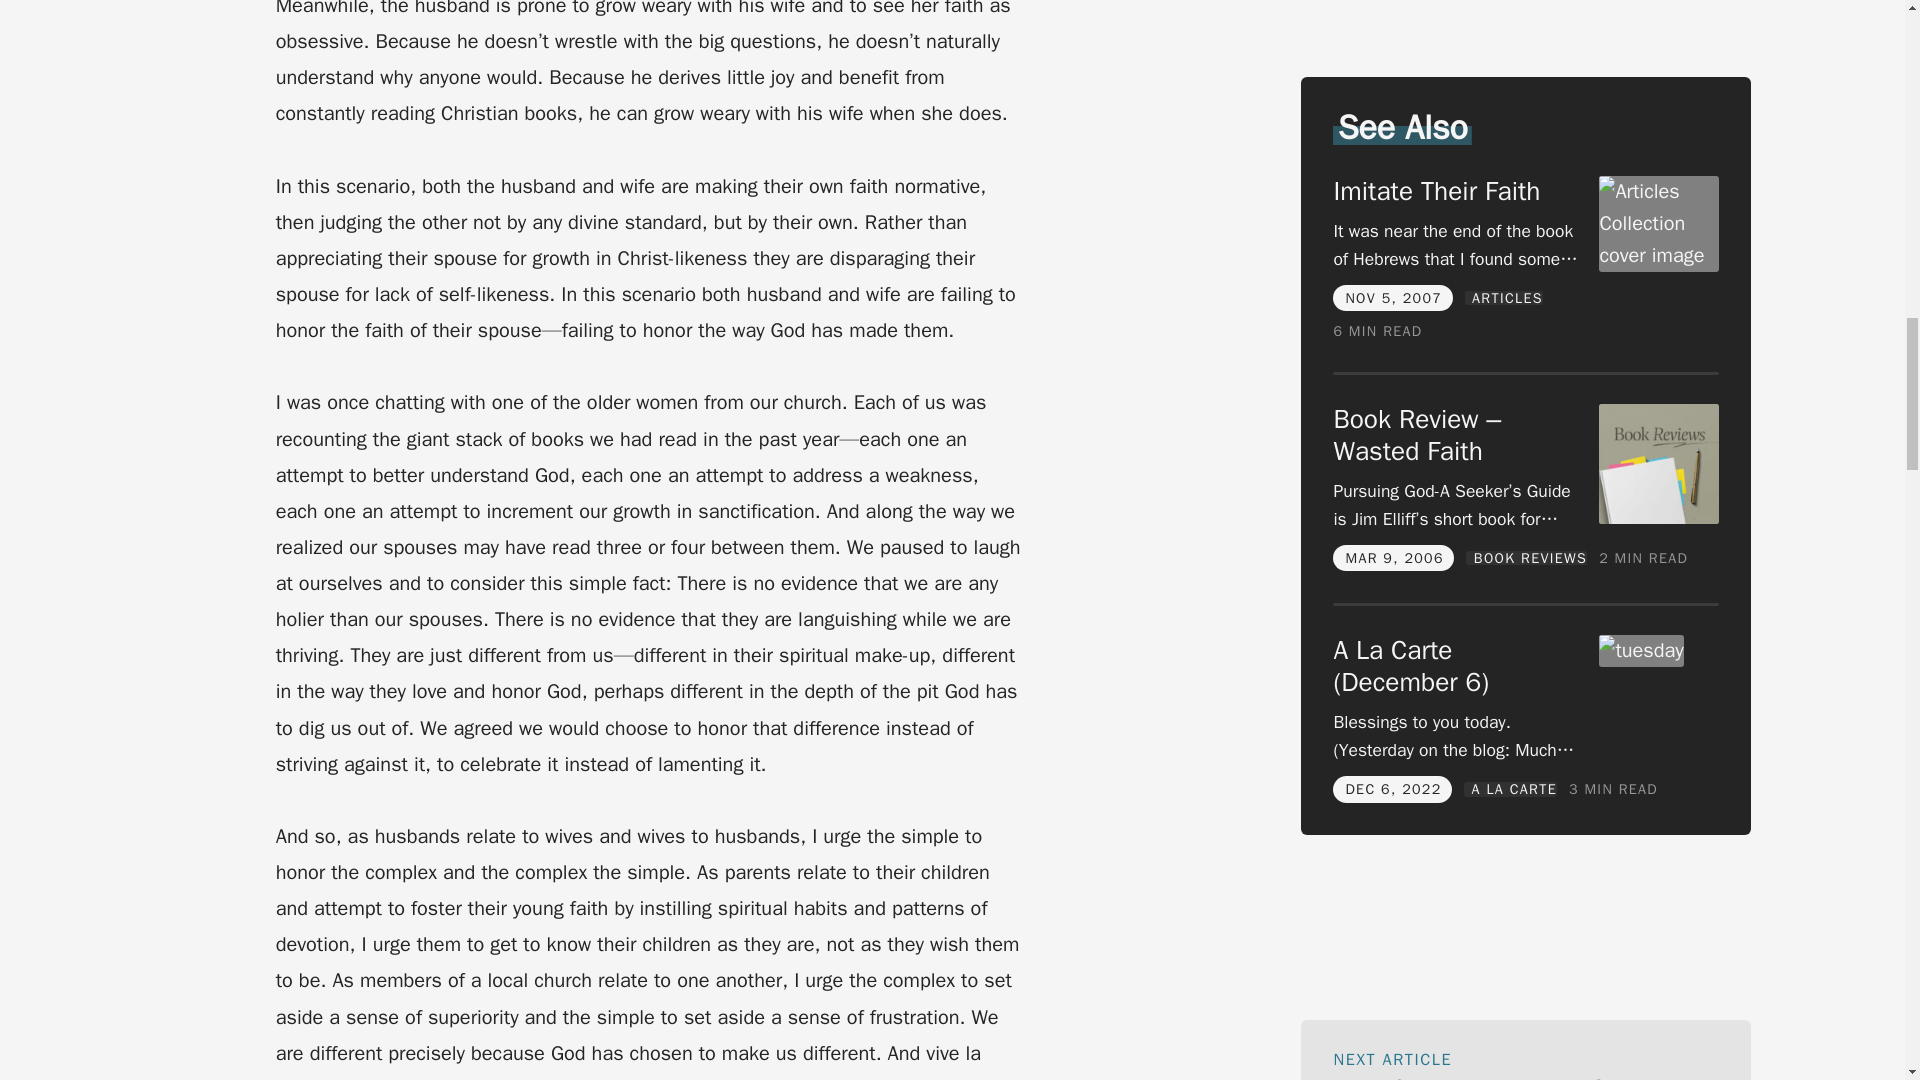 Image resolution: width=1920 pixels, height=1080 pixels. I want to click on Nov 5, 2007 at 11:30 am, so click(1393, 166).